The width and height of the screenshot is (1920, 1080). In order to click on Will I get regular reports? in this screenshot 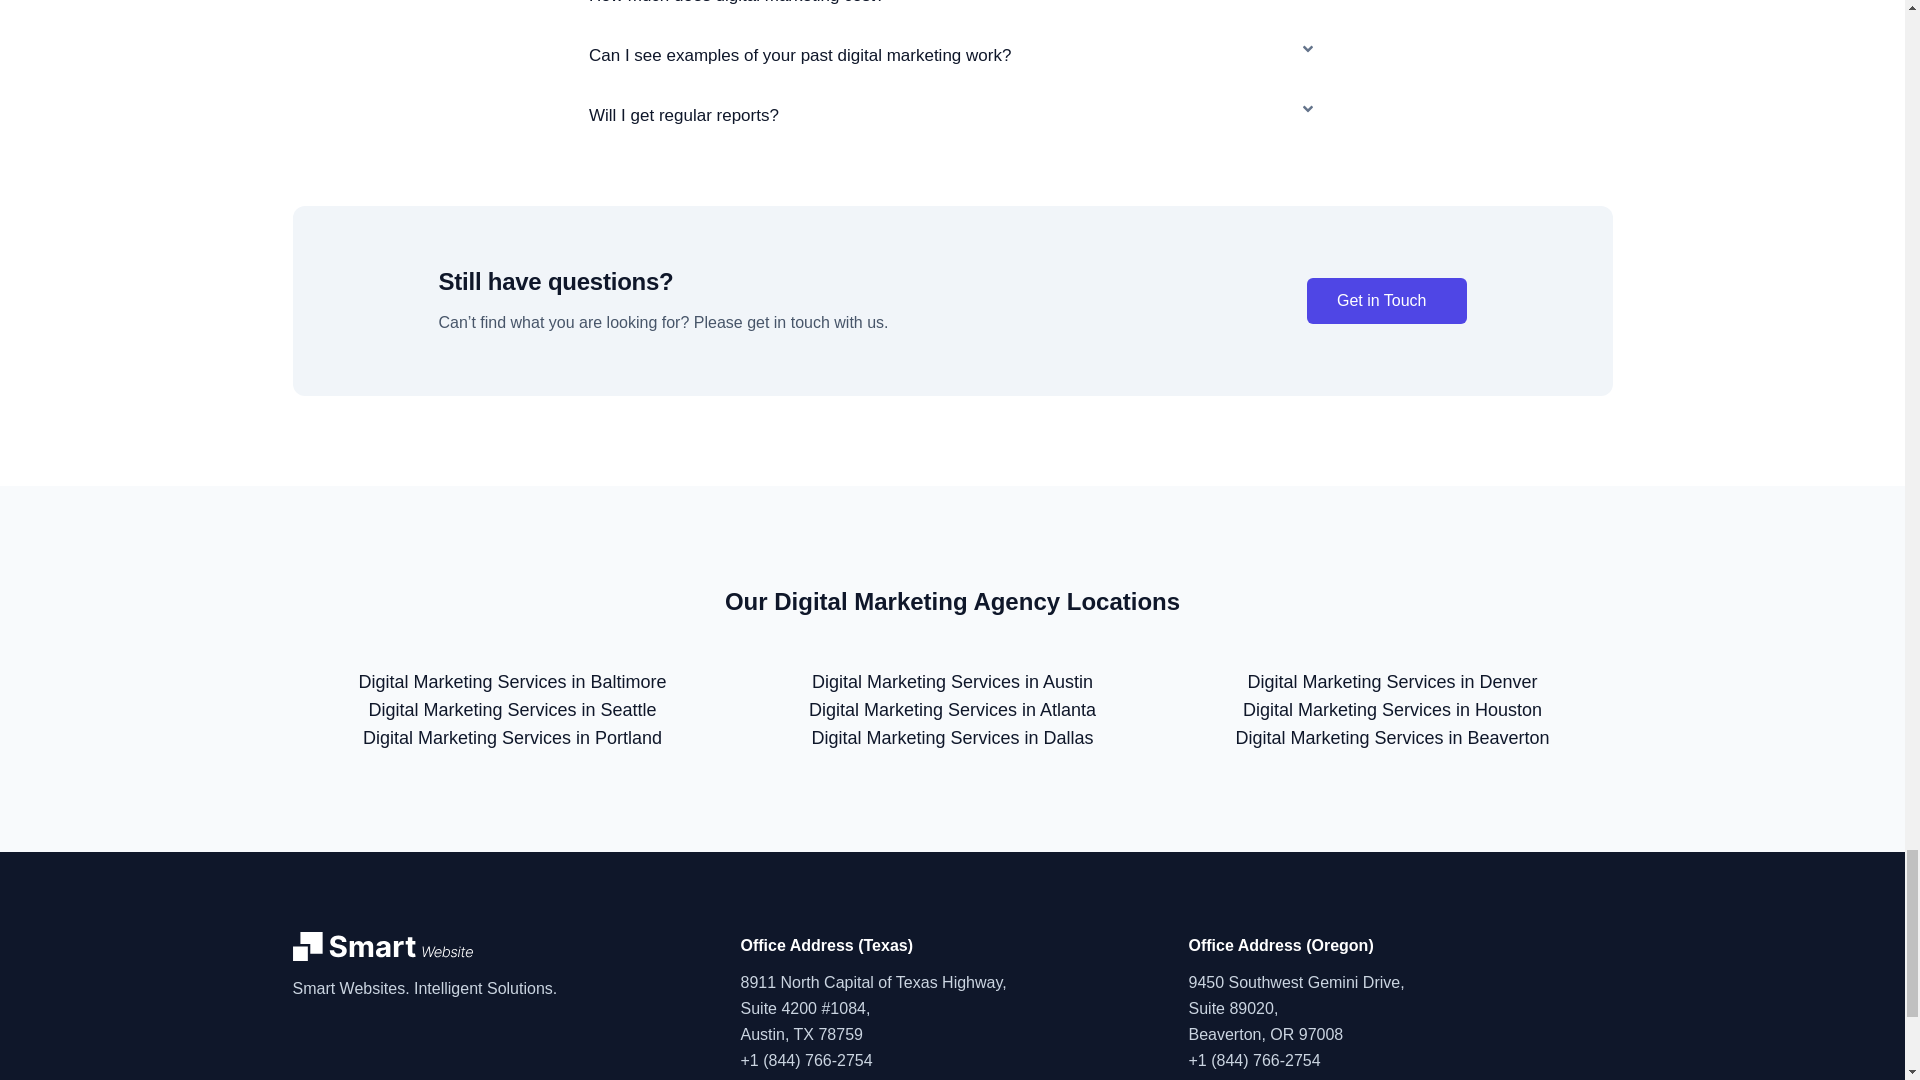, I will do `click(684, 115)`.